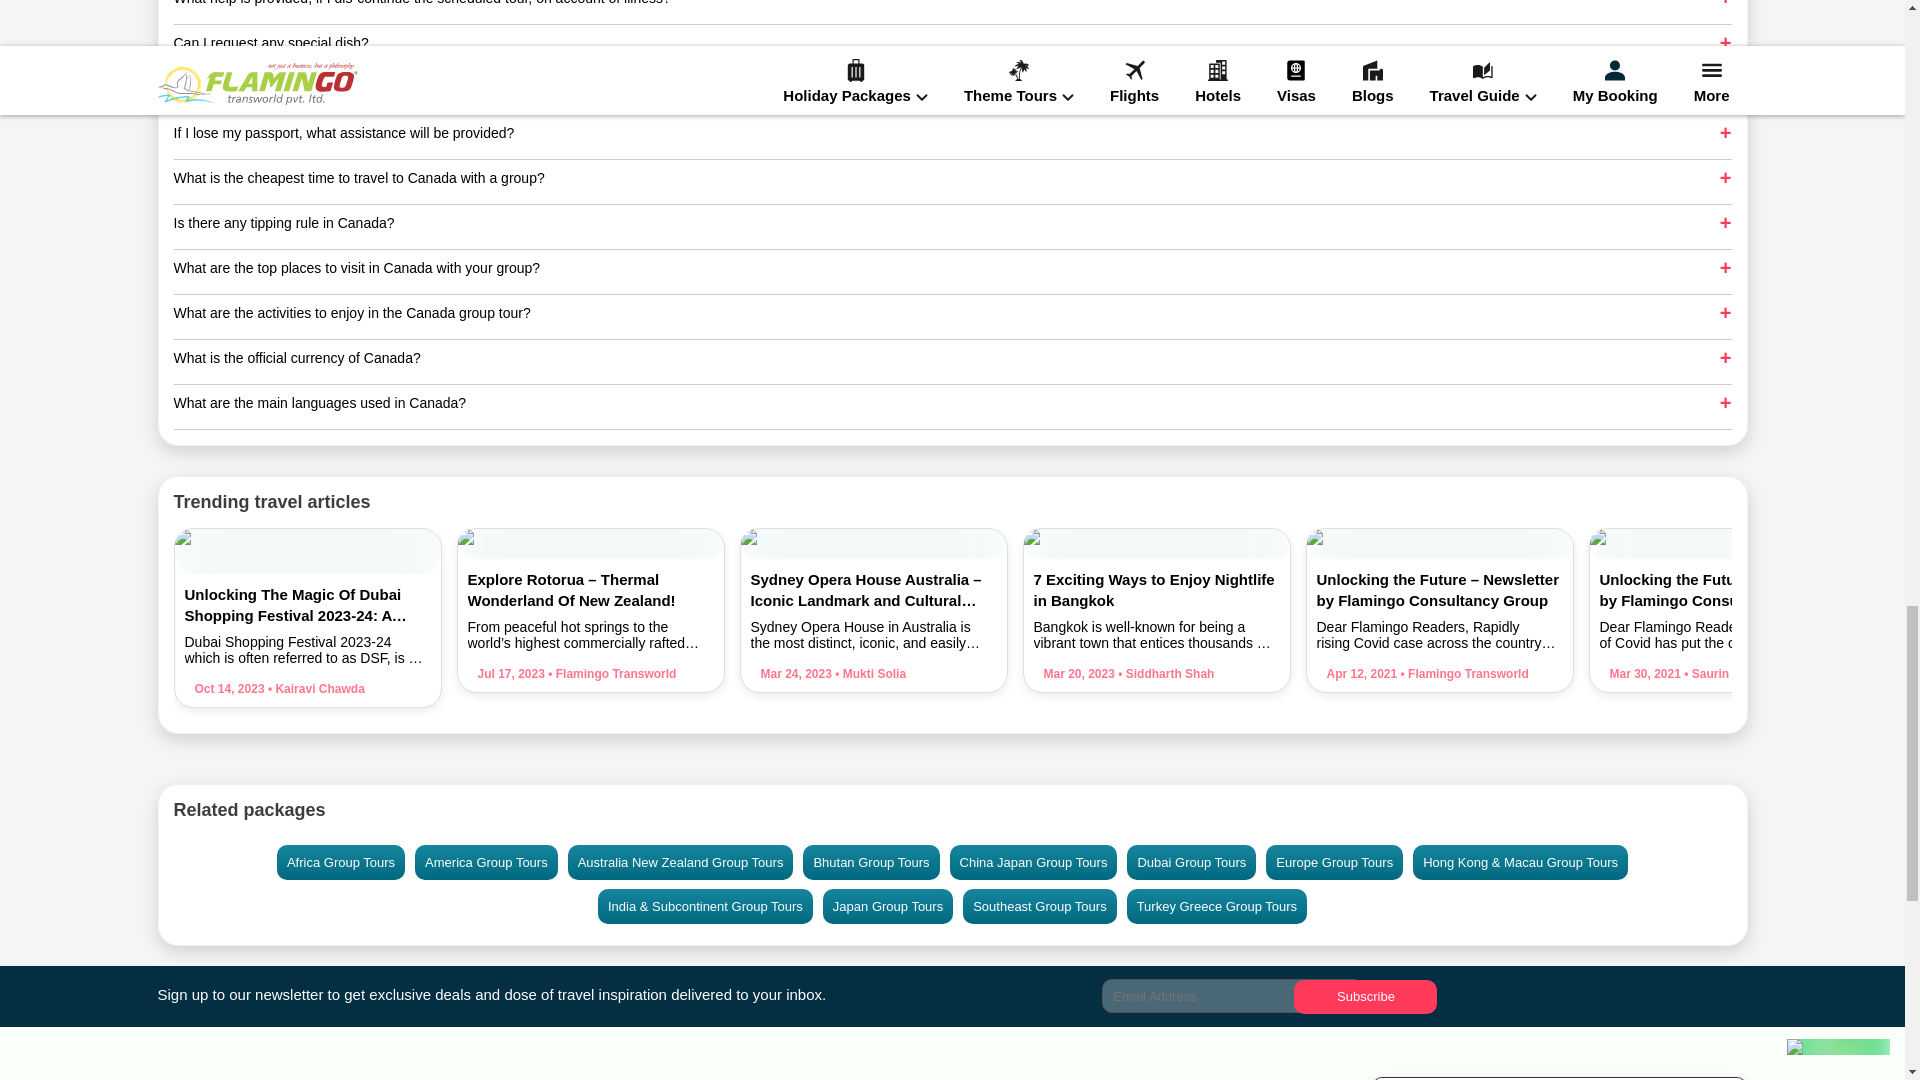 Image resolution: width=1920 pixels, height=1080 pixels. I want to click on Flamingo Transworld, so click(611, 674).